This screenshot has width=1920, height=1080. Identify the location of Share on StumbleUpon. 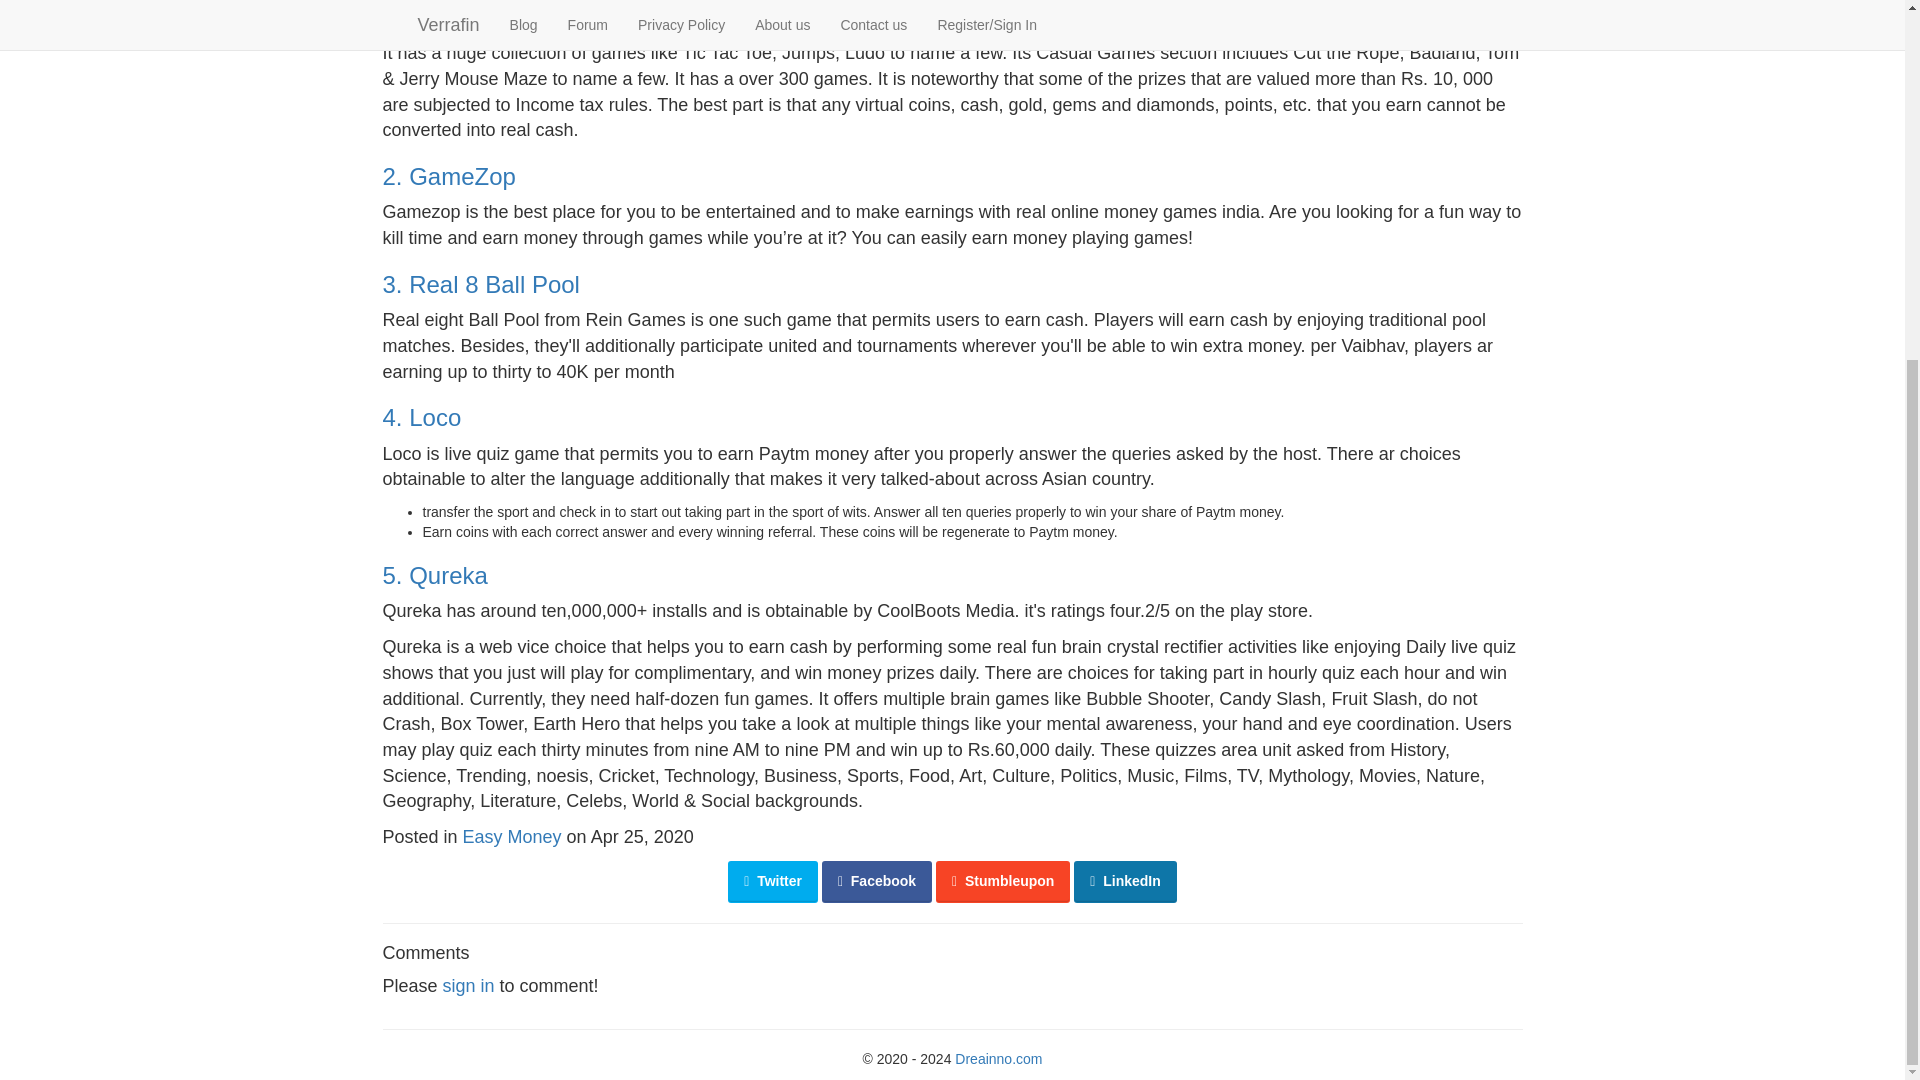
(1002, 881).